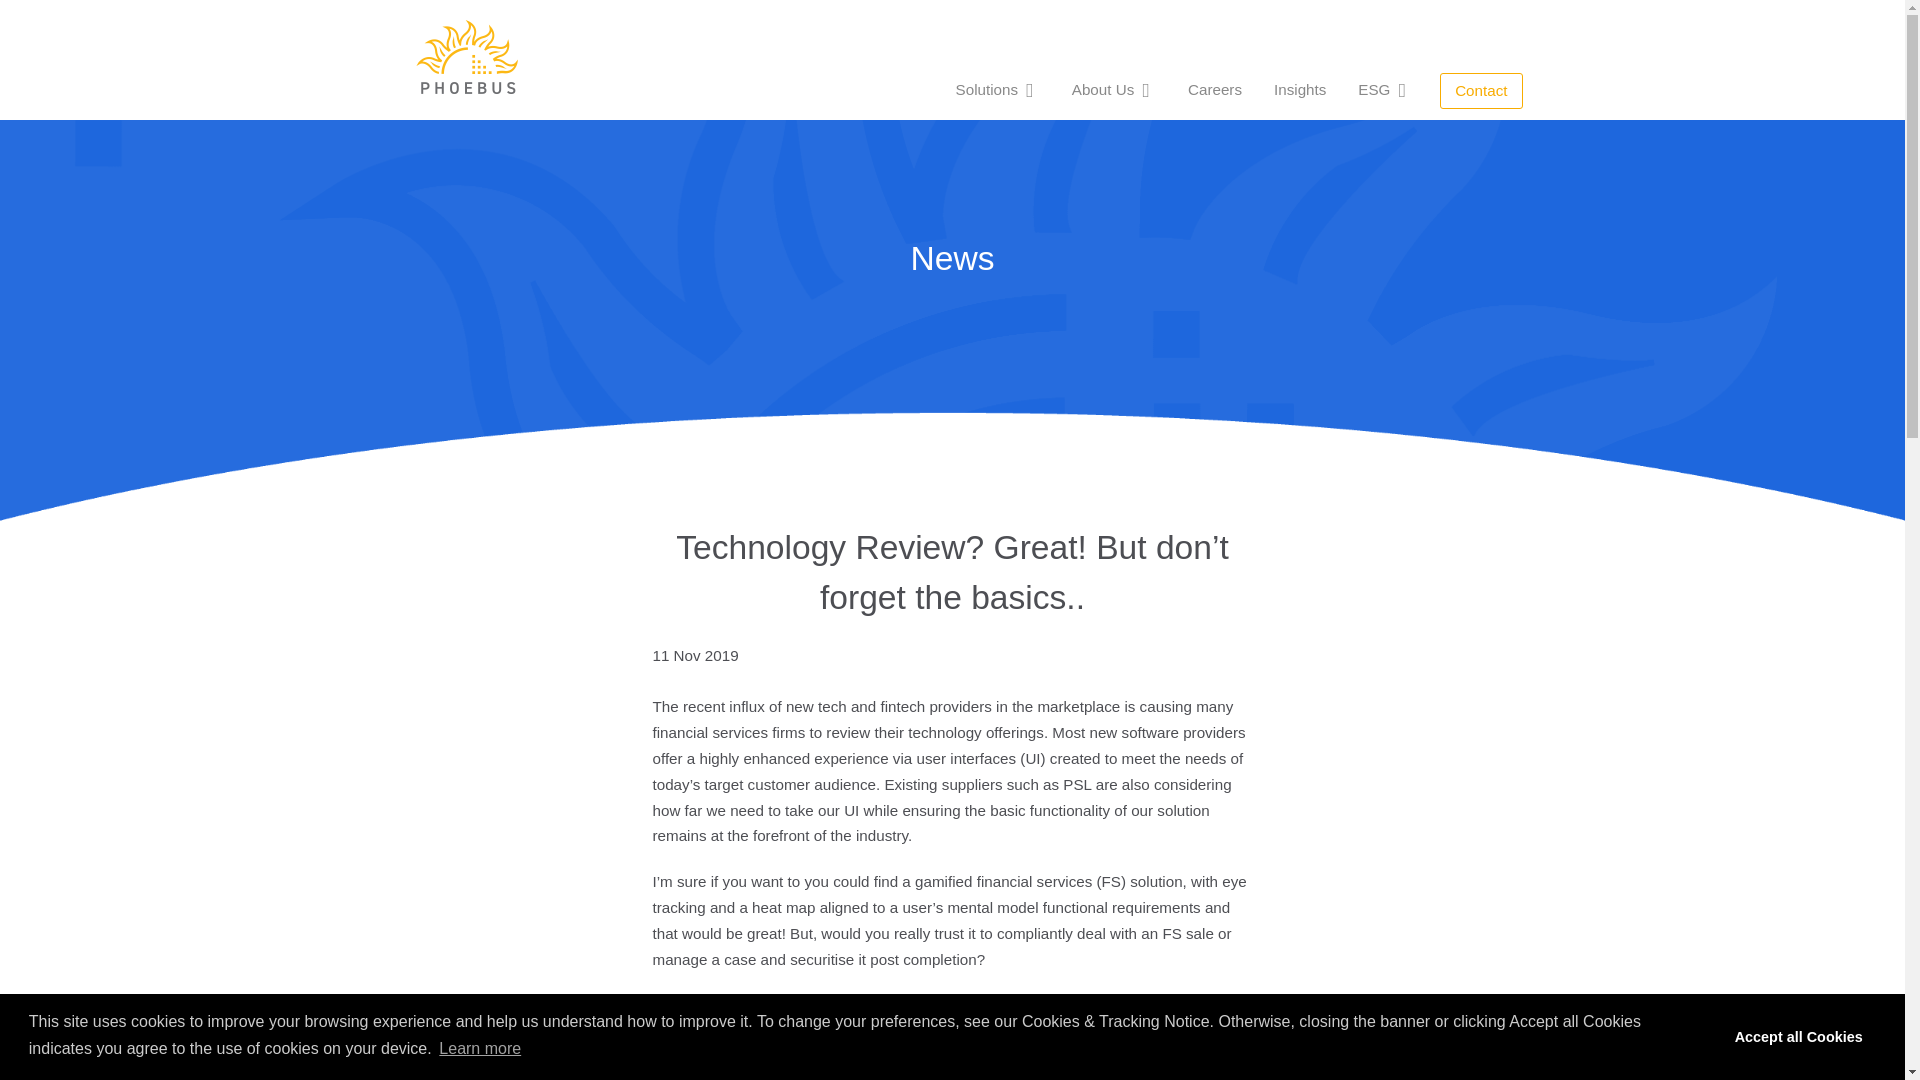 The height and width of the screenshot is (1080, 1920). Describe the element at coordinates (1481, 91) in the screenshot. I see `Contact` at that location.